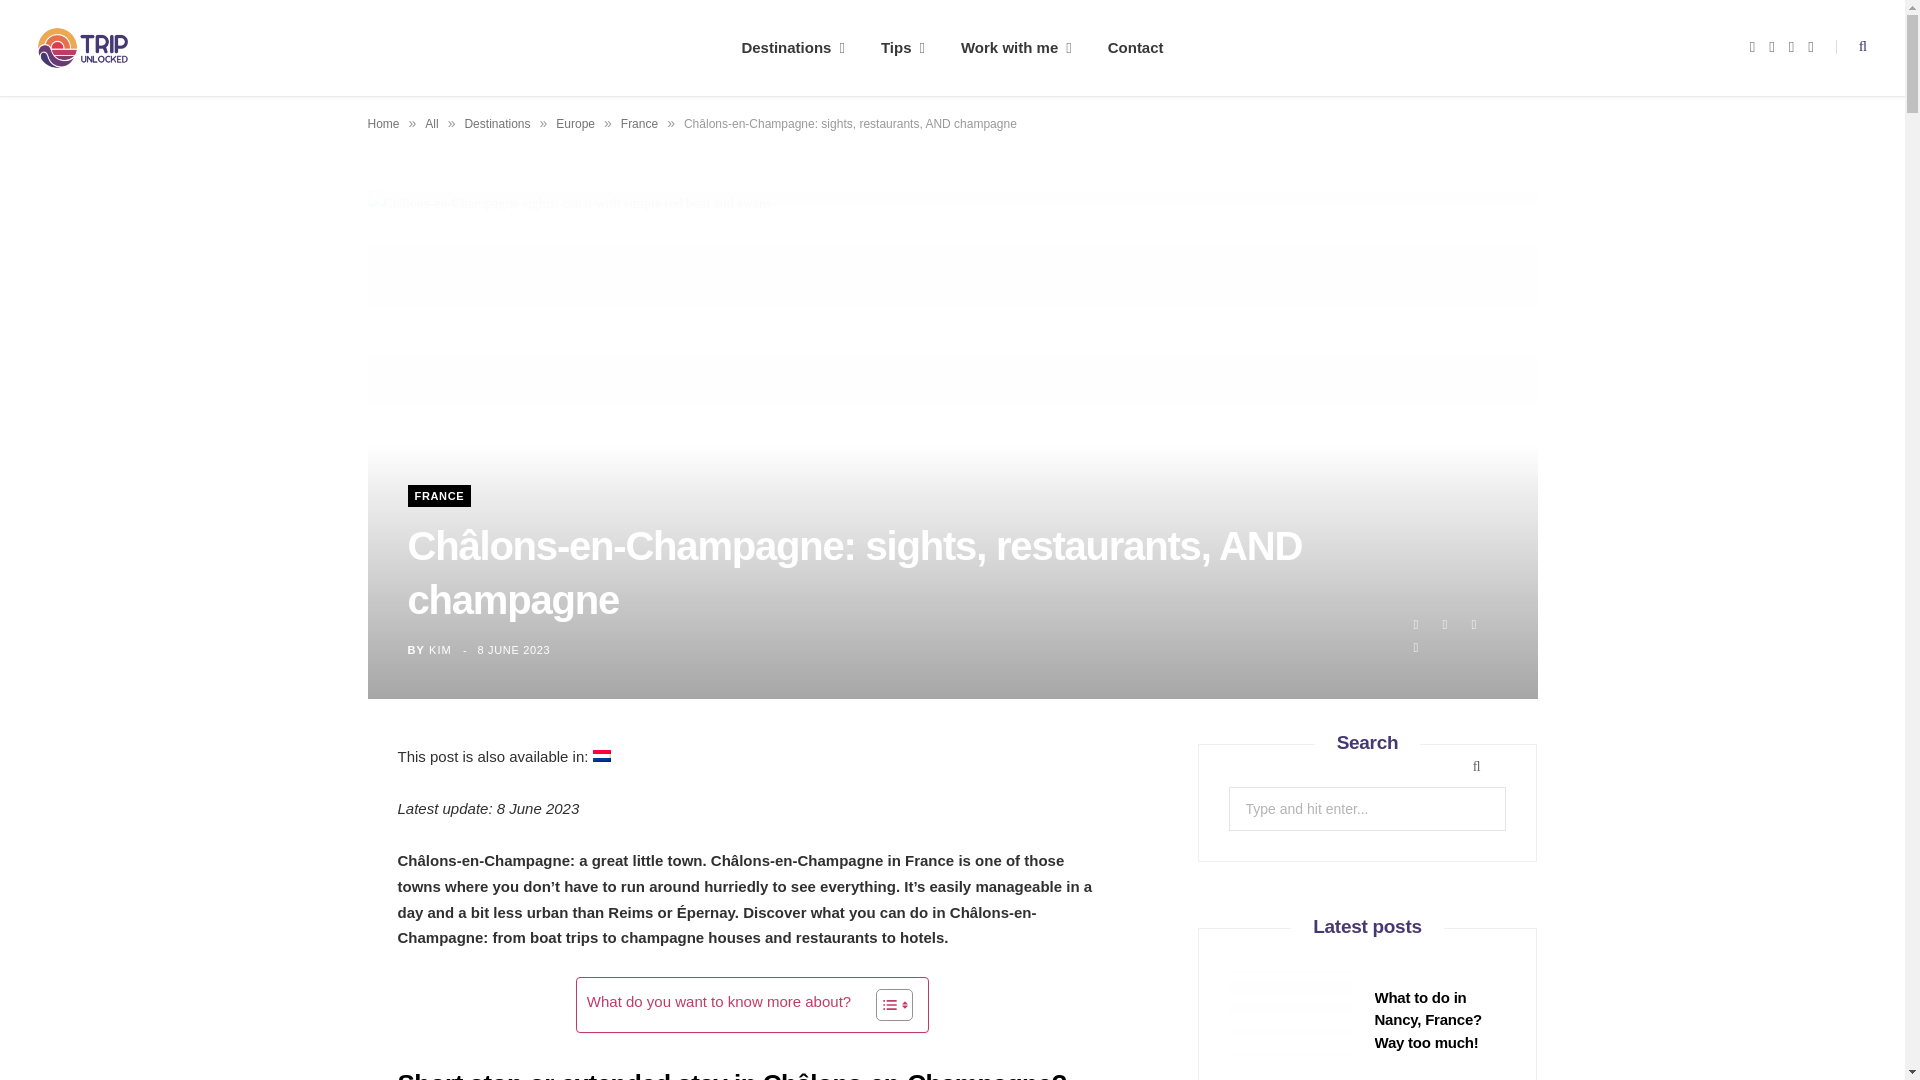 This screenshot has height=1080, width=1920. What do you see at coordinates (1136, 48) in the screenshot?
I see `Contact` at bounding box center [1136, 48].